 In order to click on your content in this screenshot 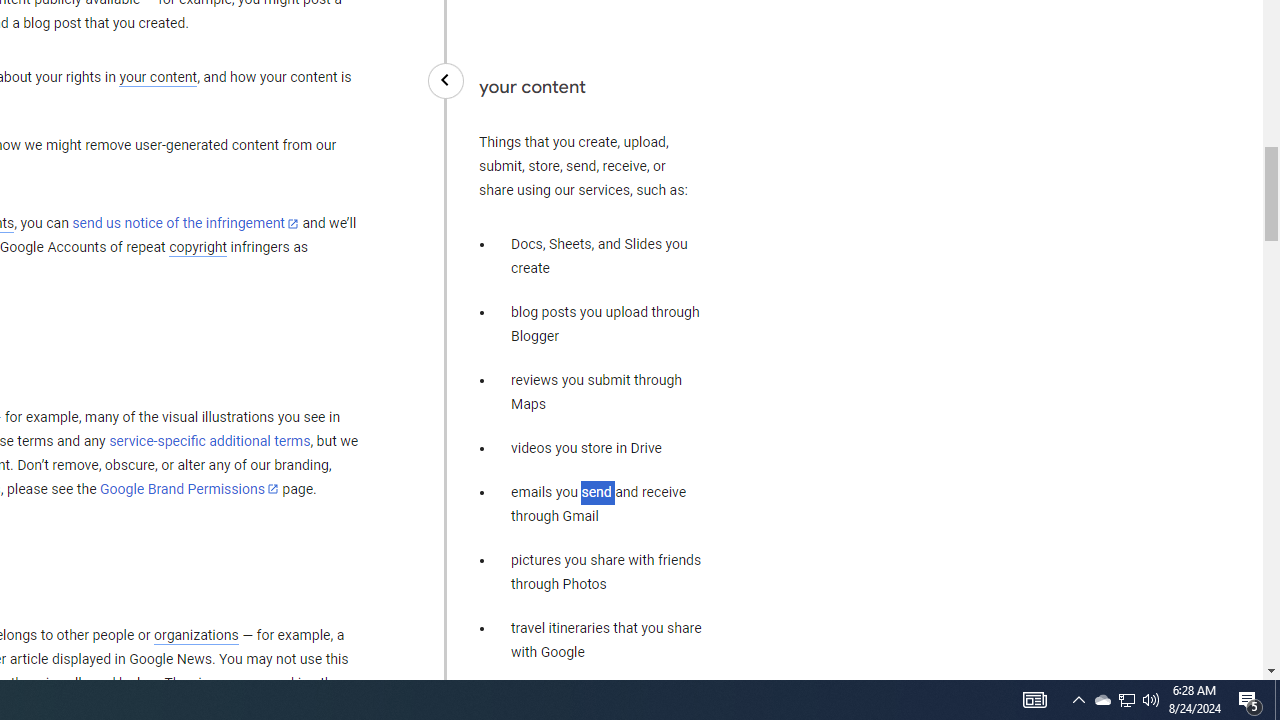, I will do `click(158, 78)`.